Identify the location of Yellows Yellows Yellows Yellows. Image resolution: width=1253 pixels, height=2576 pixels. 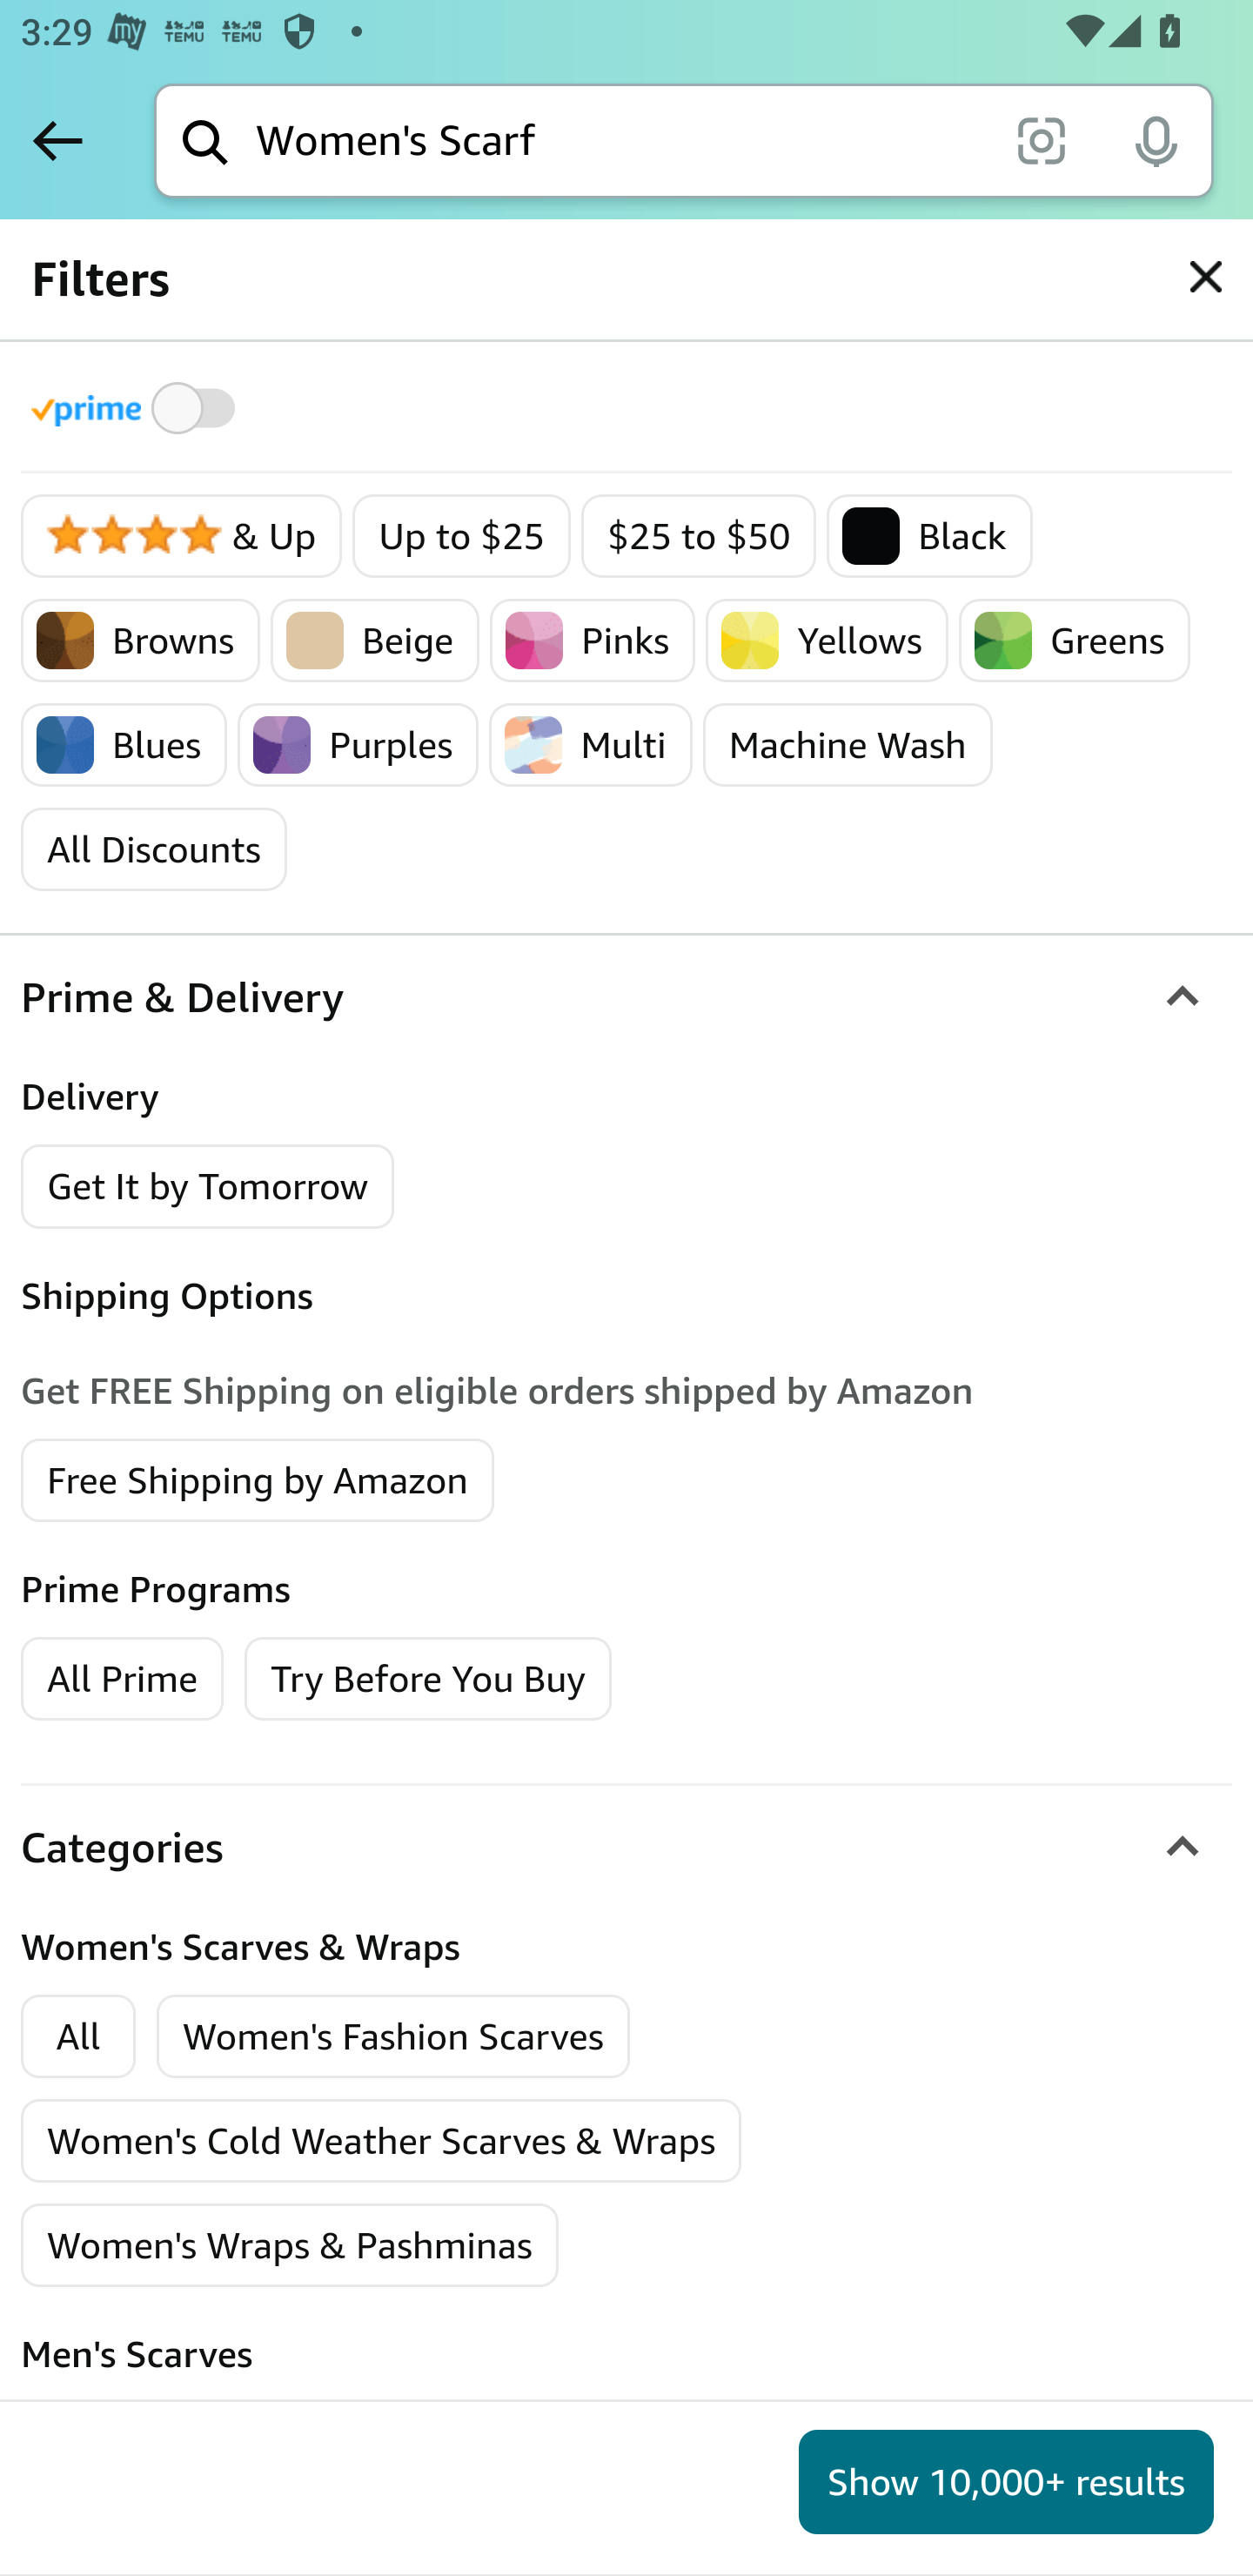
(827, 641).